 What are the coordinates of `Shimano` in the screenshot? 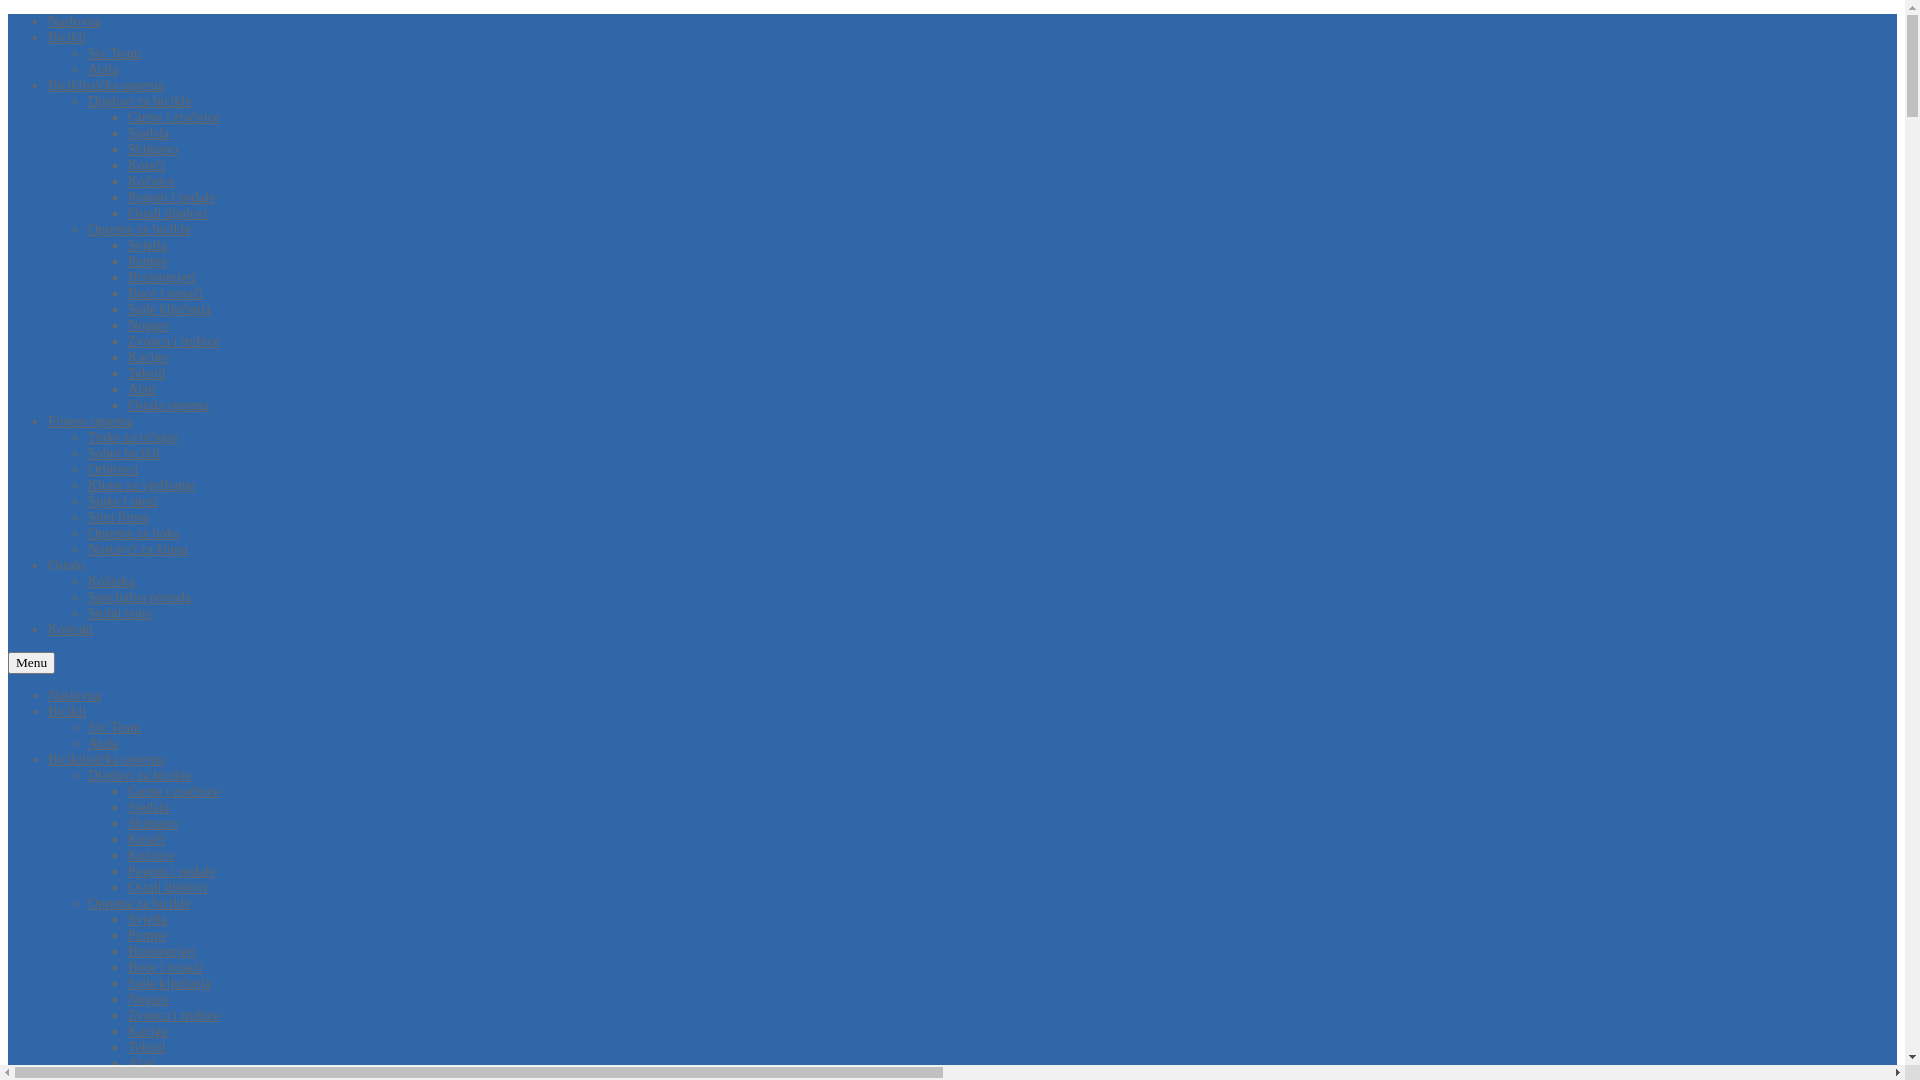 It's located at (153, 150).